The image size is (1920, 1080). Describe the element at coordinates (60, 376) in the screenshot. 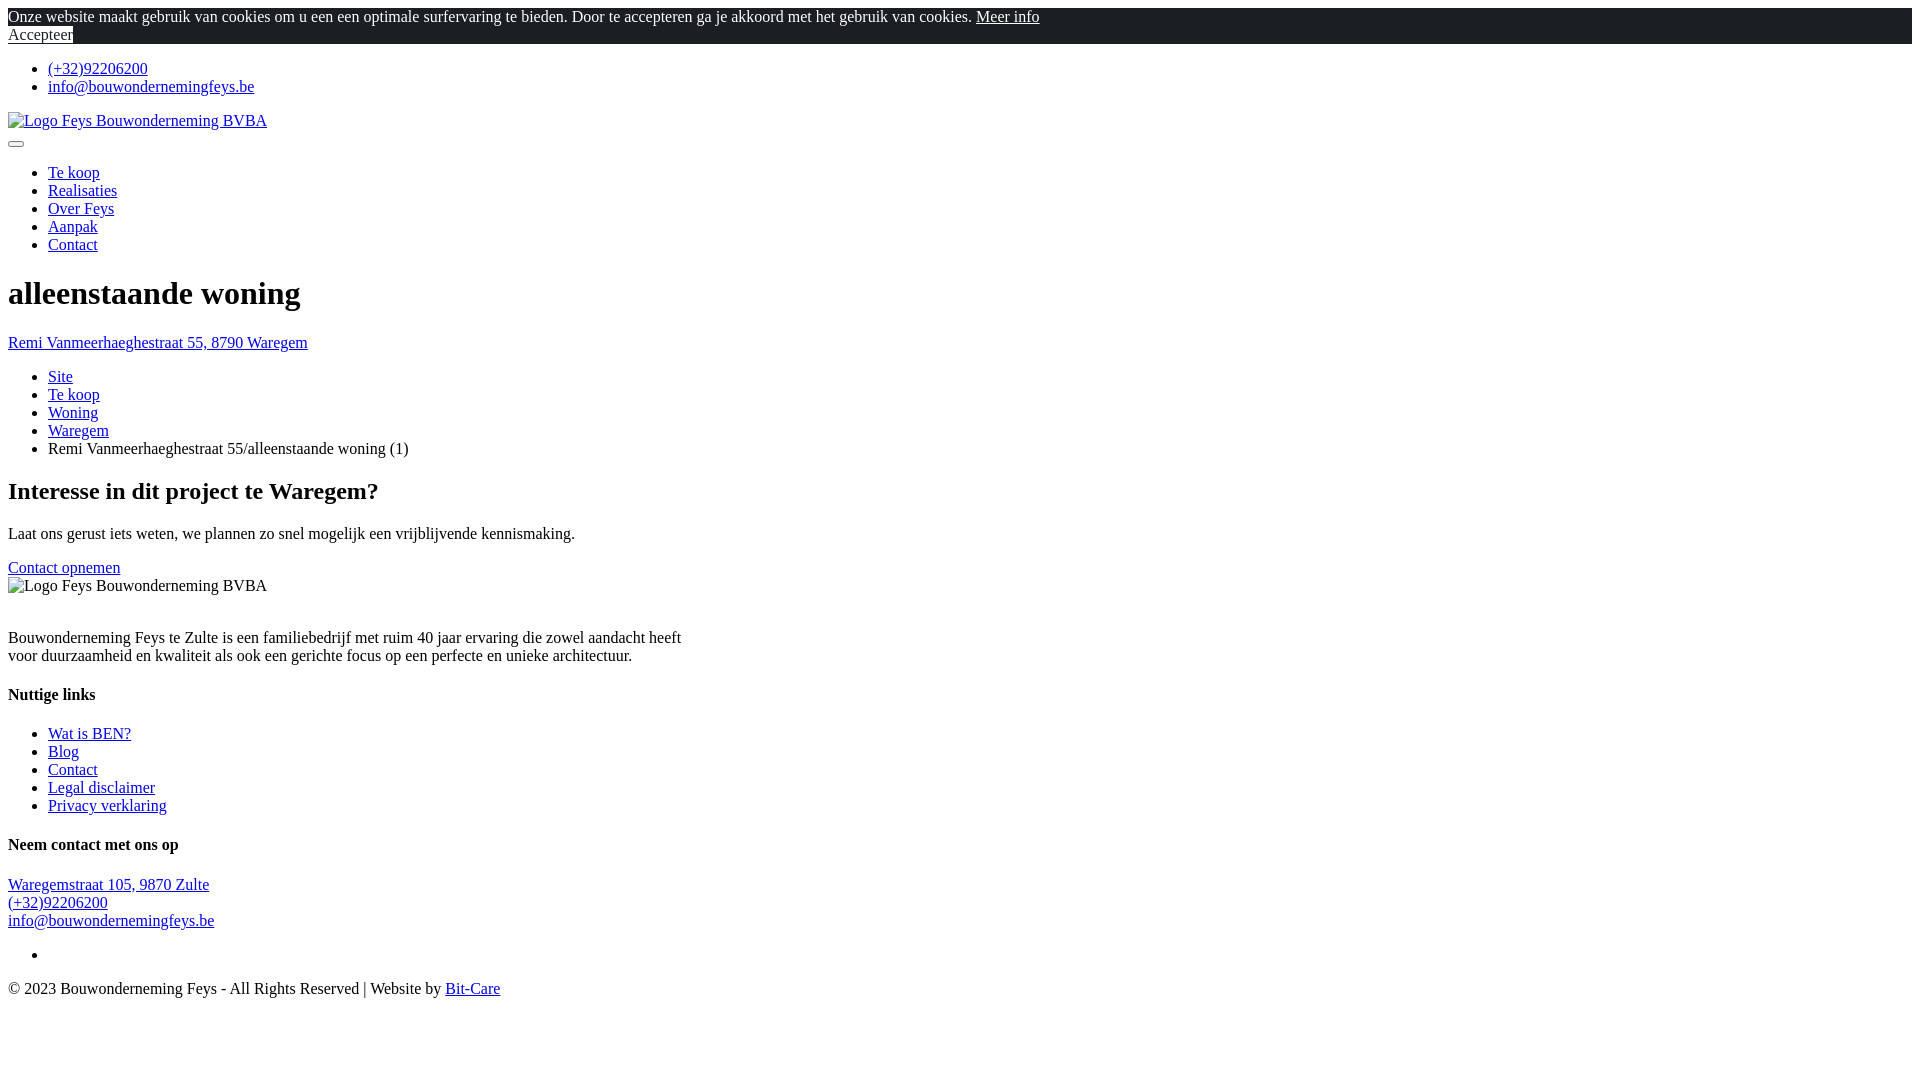

I see `Site` at that location.